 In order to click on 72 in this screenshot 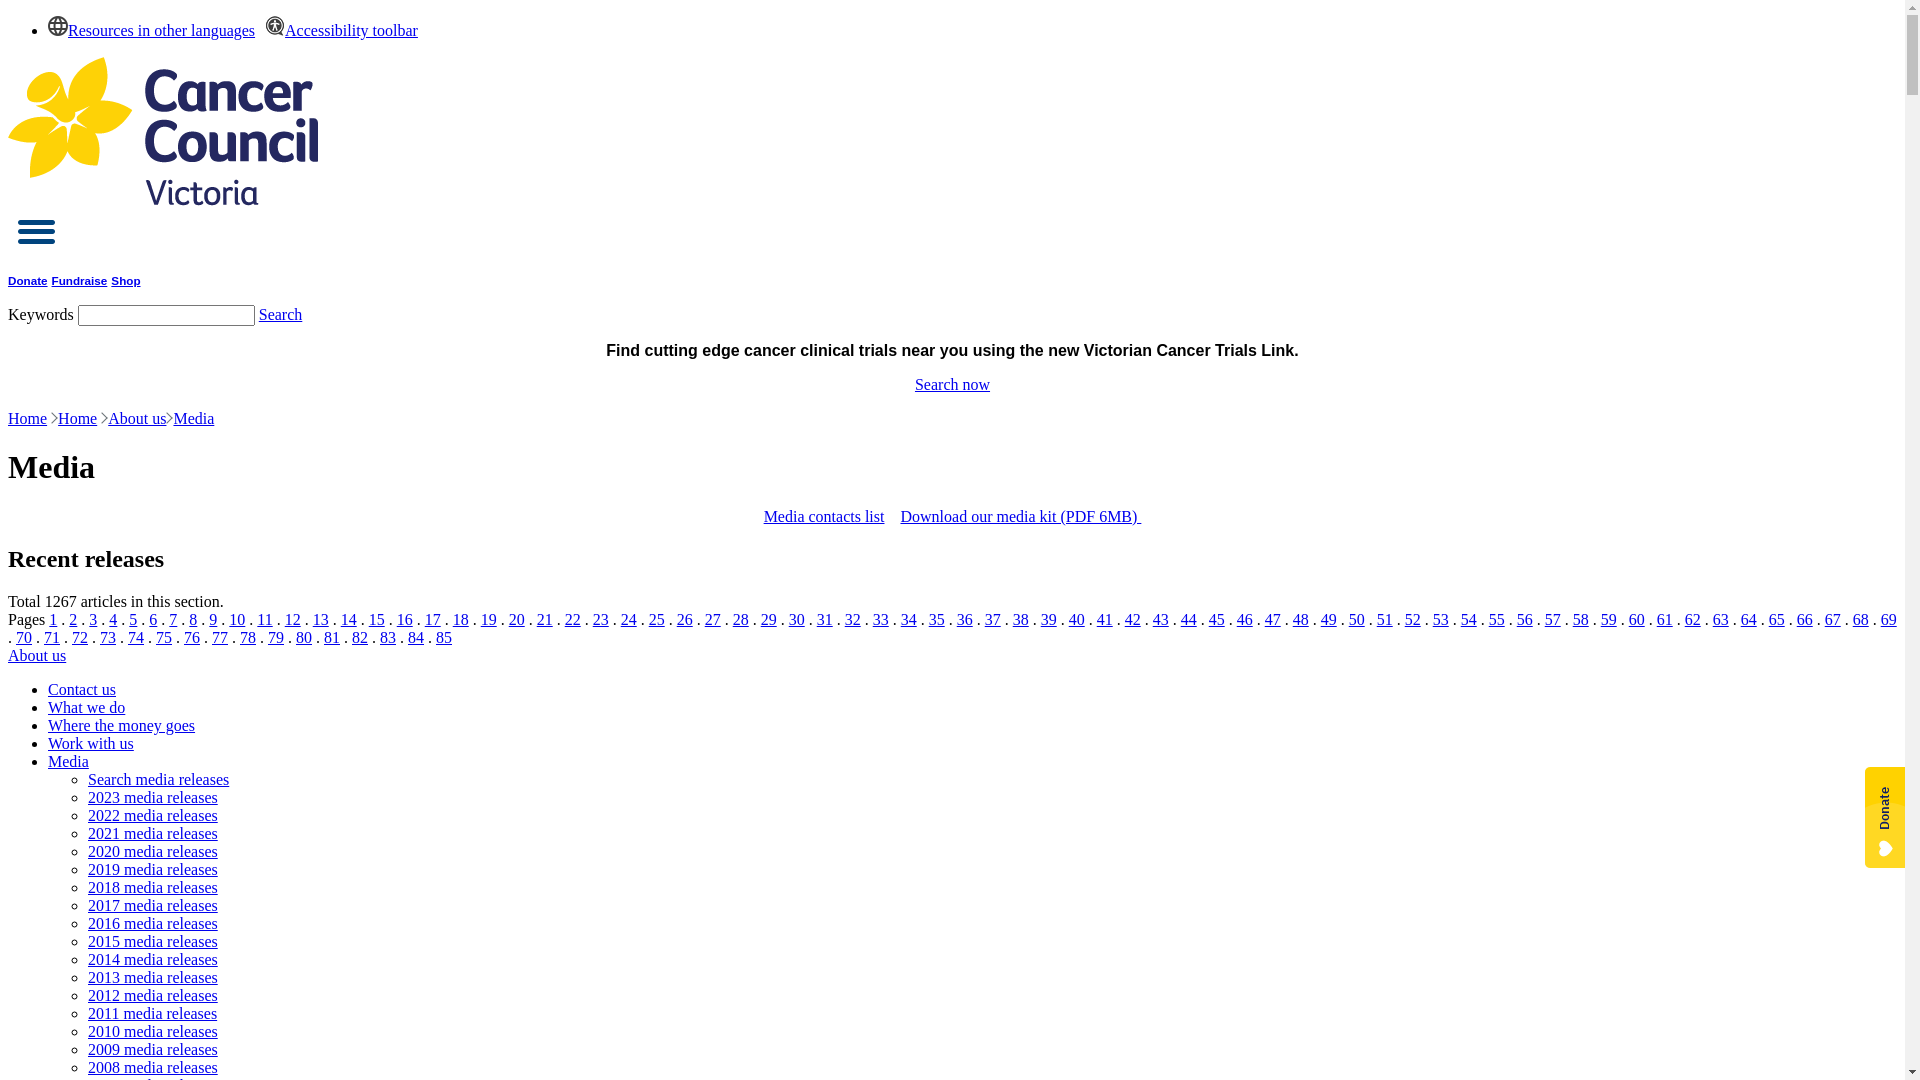, I will do `click(80, 638)`.